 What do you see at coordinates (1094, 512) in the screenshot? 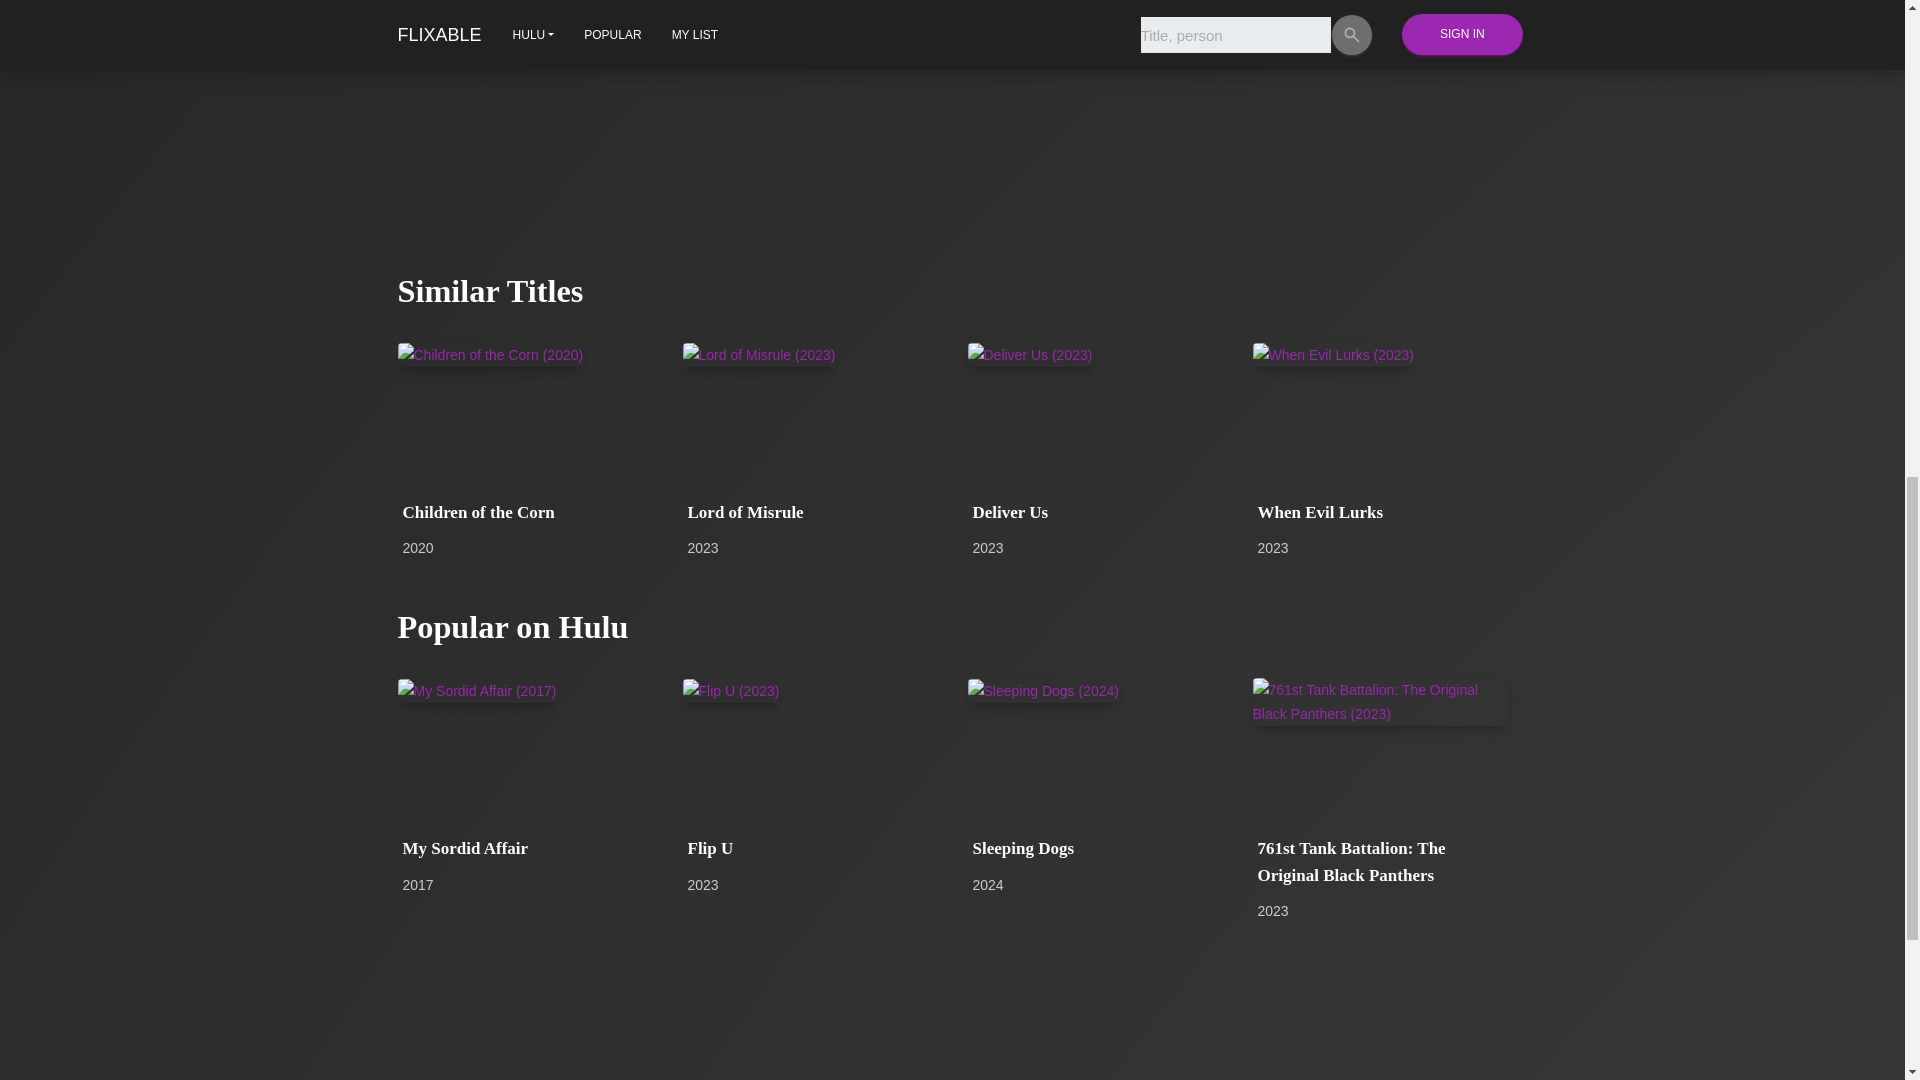
I see `Deliver Us` at bounding box center [1094, 512].